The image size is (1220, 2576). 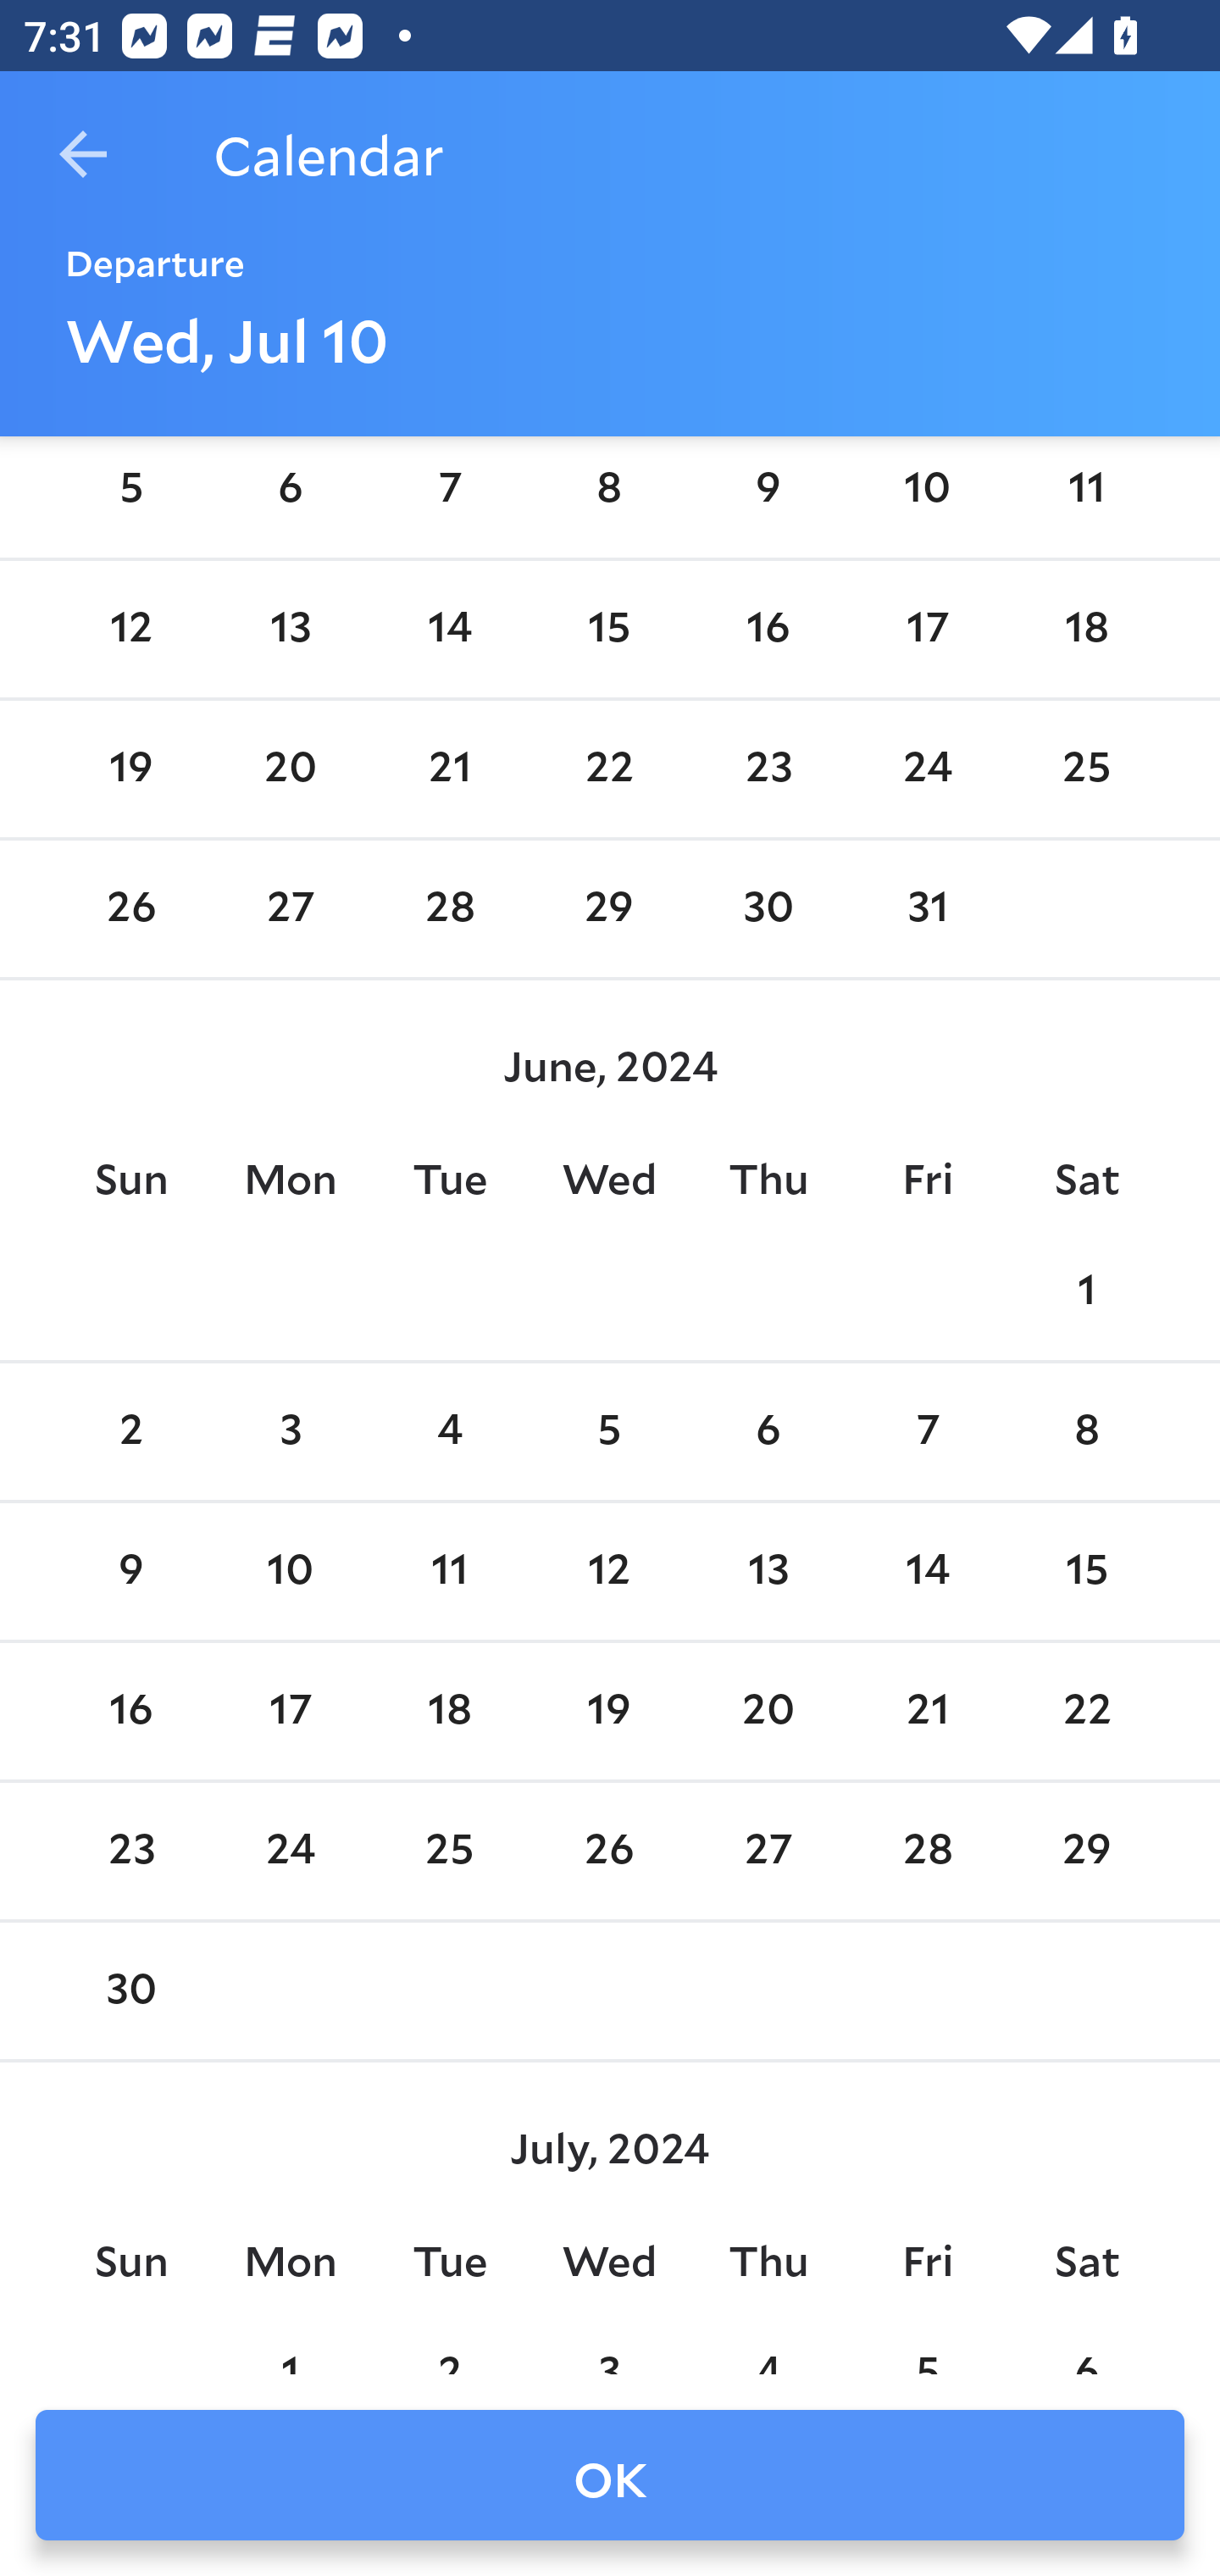 I want to click on 26, so click(x=130, y=909).